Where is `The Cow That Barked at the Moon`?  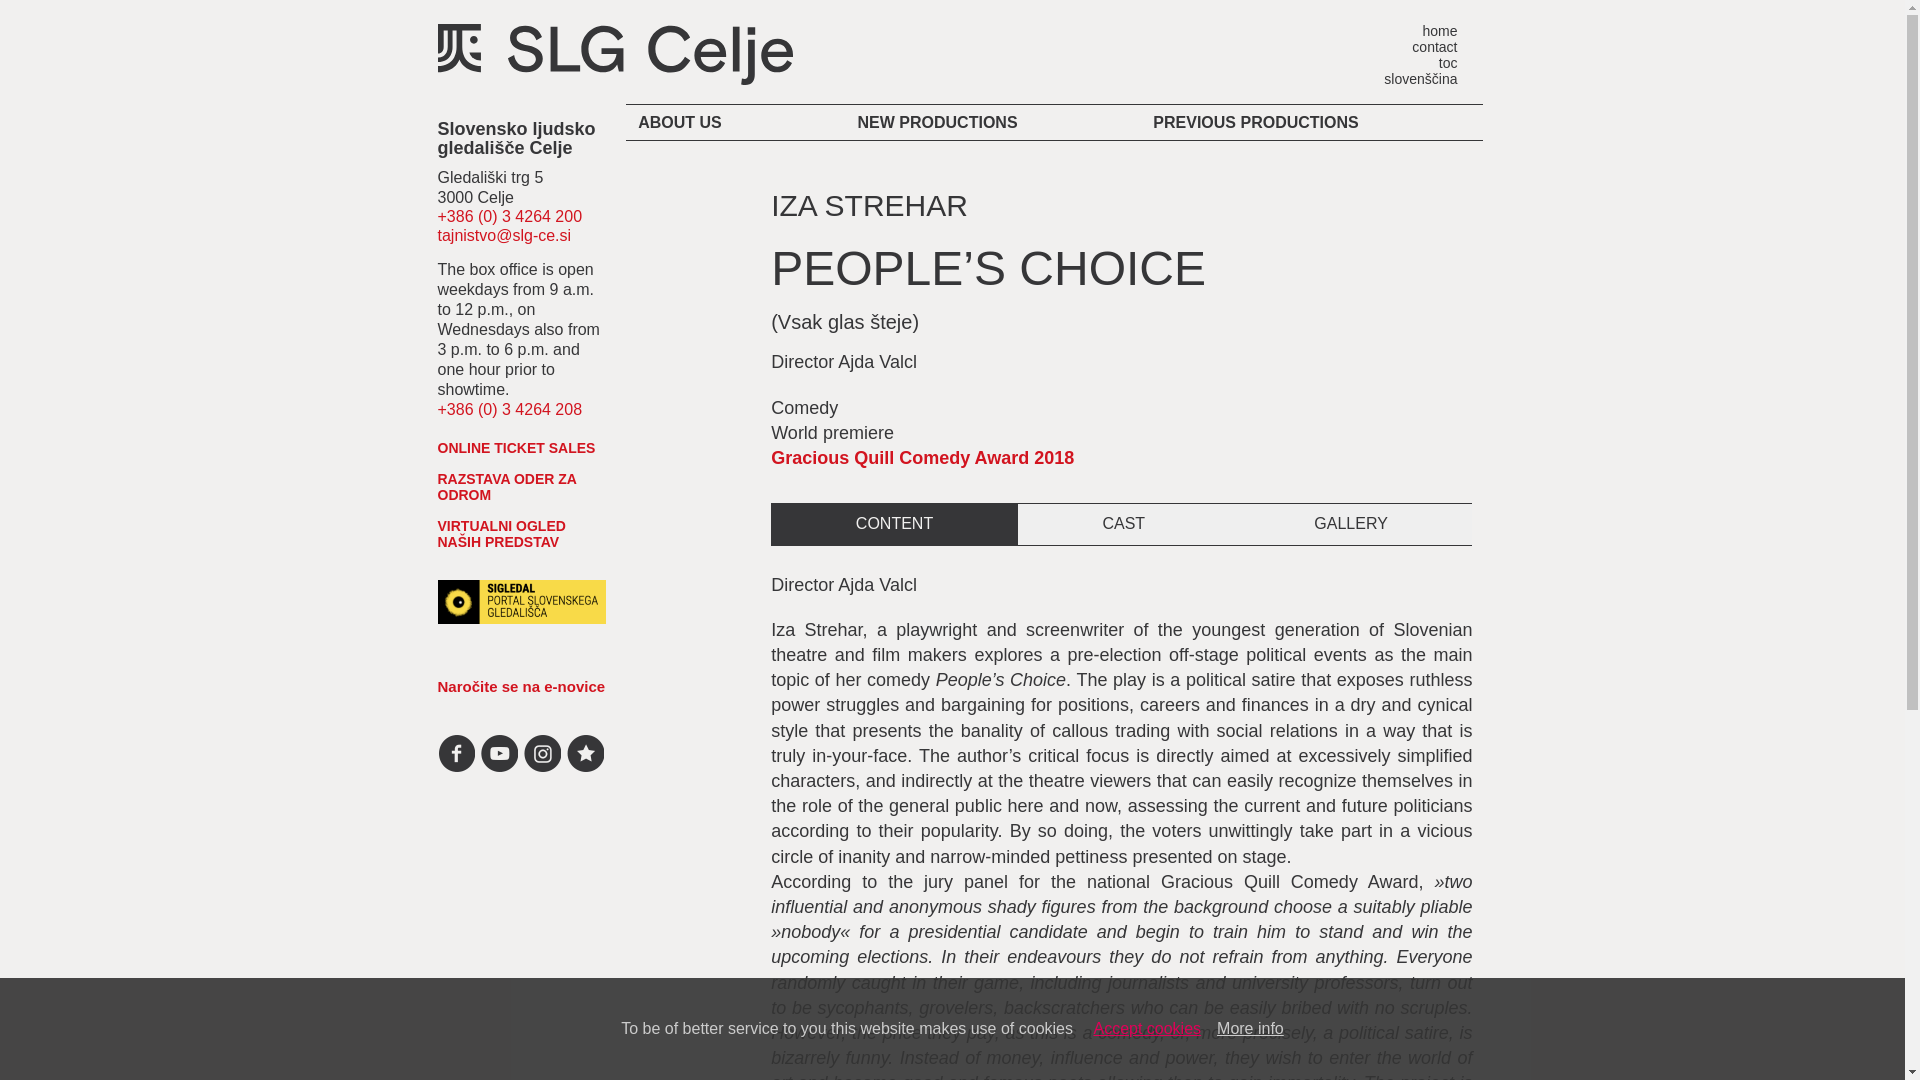
The Cow That Barked at the Moon is located at coordinates (965, 229).